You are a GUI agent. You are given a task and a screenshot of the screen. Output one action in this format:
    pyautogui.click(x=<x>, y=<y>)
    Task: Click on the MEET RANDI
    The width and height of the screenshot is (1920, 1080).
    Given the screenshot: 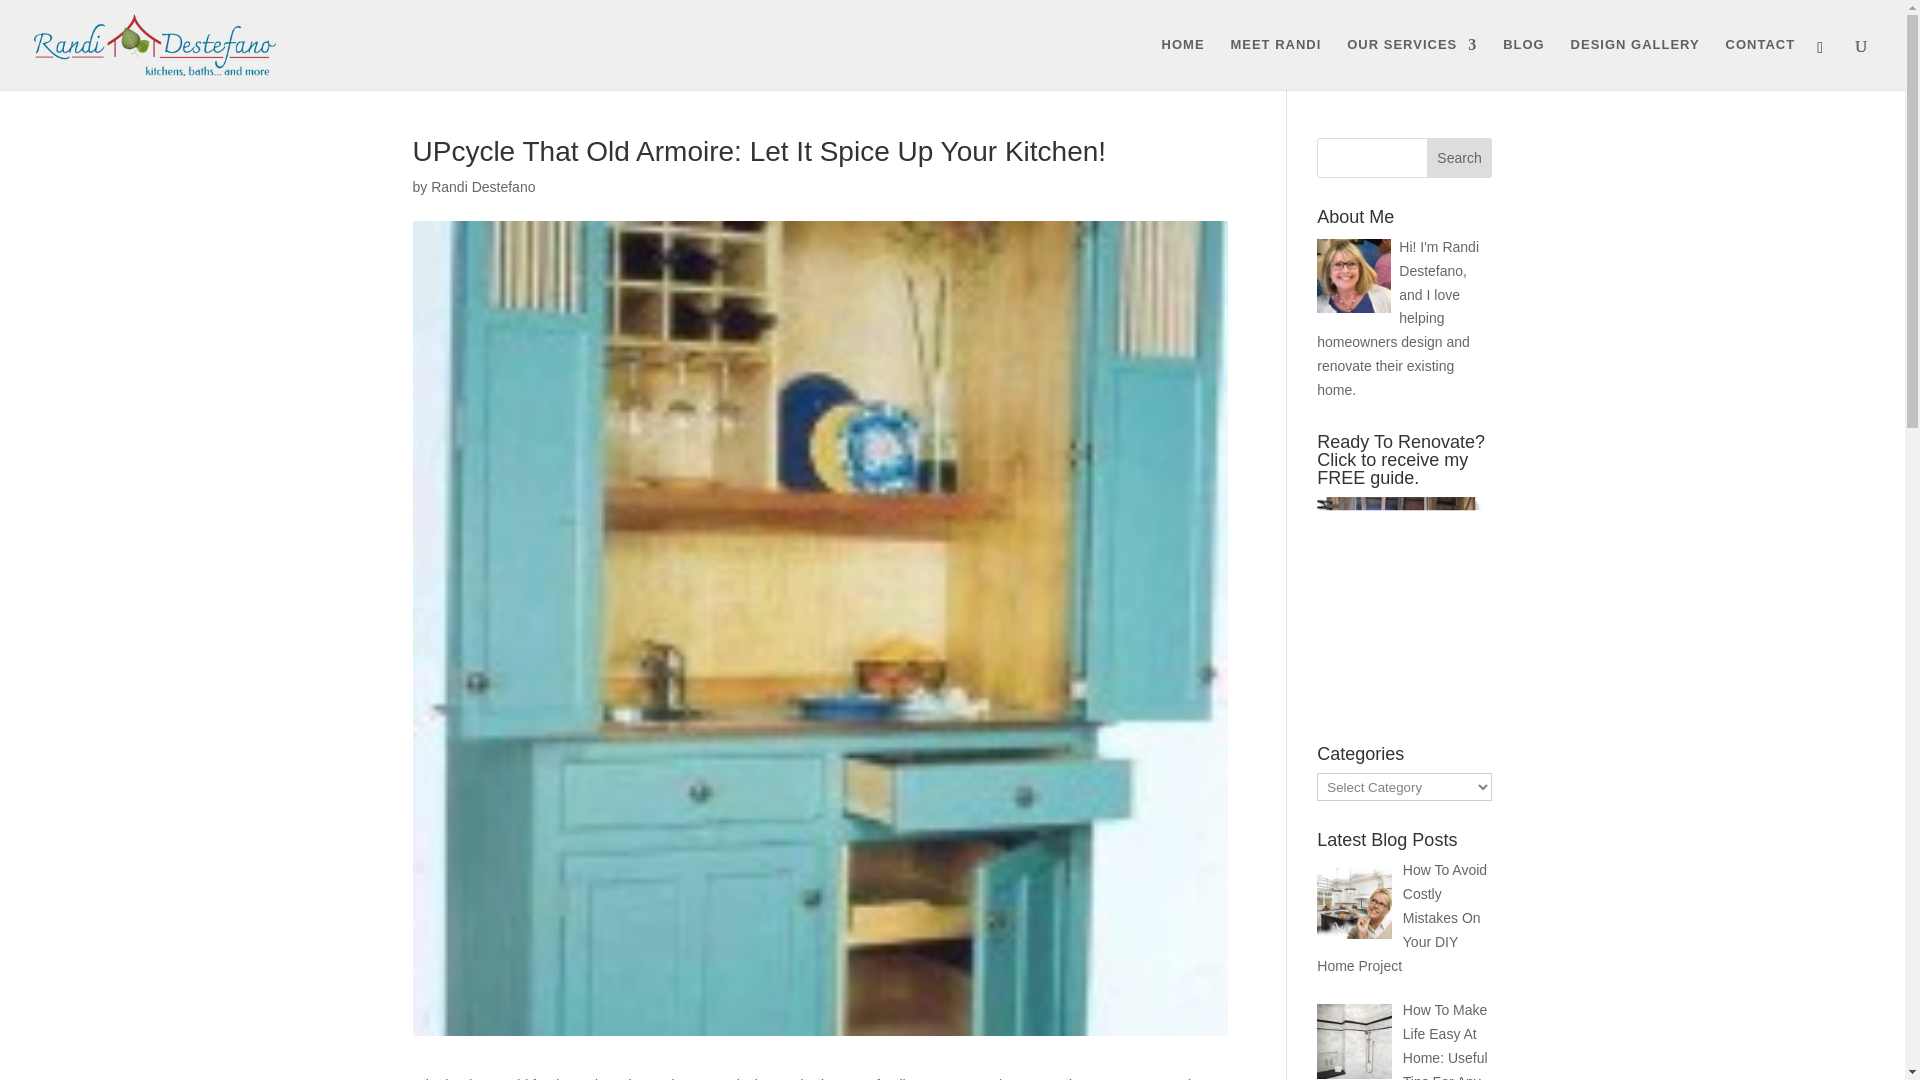 What is the action you would take?
    pyautogui.click(x=1275, y=63)
    